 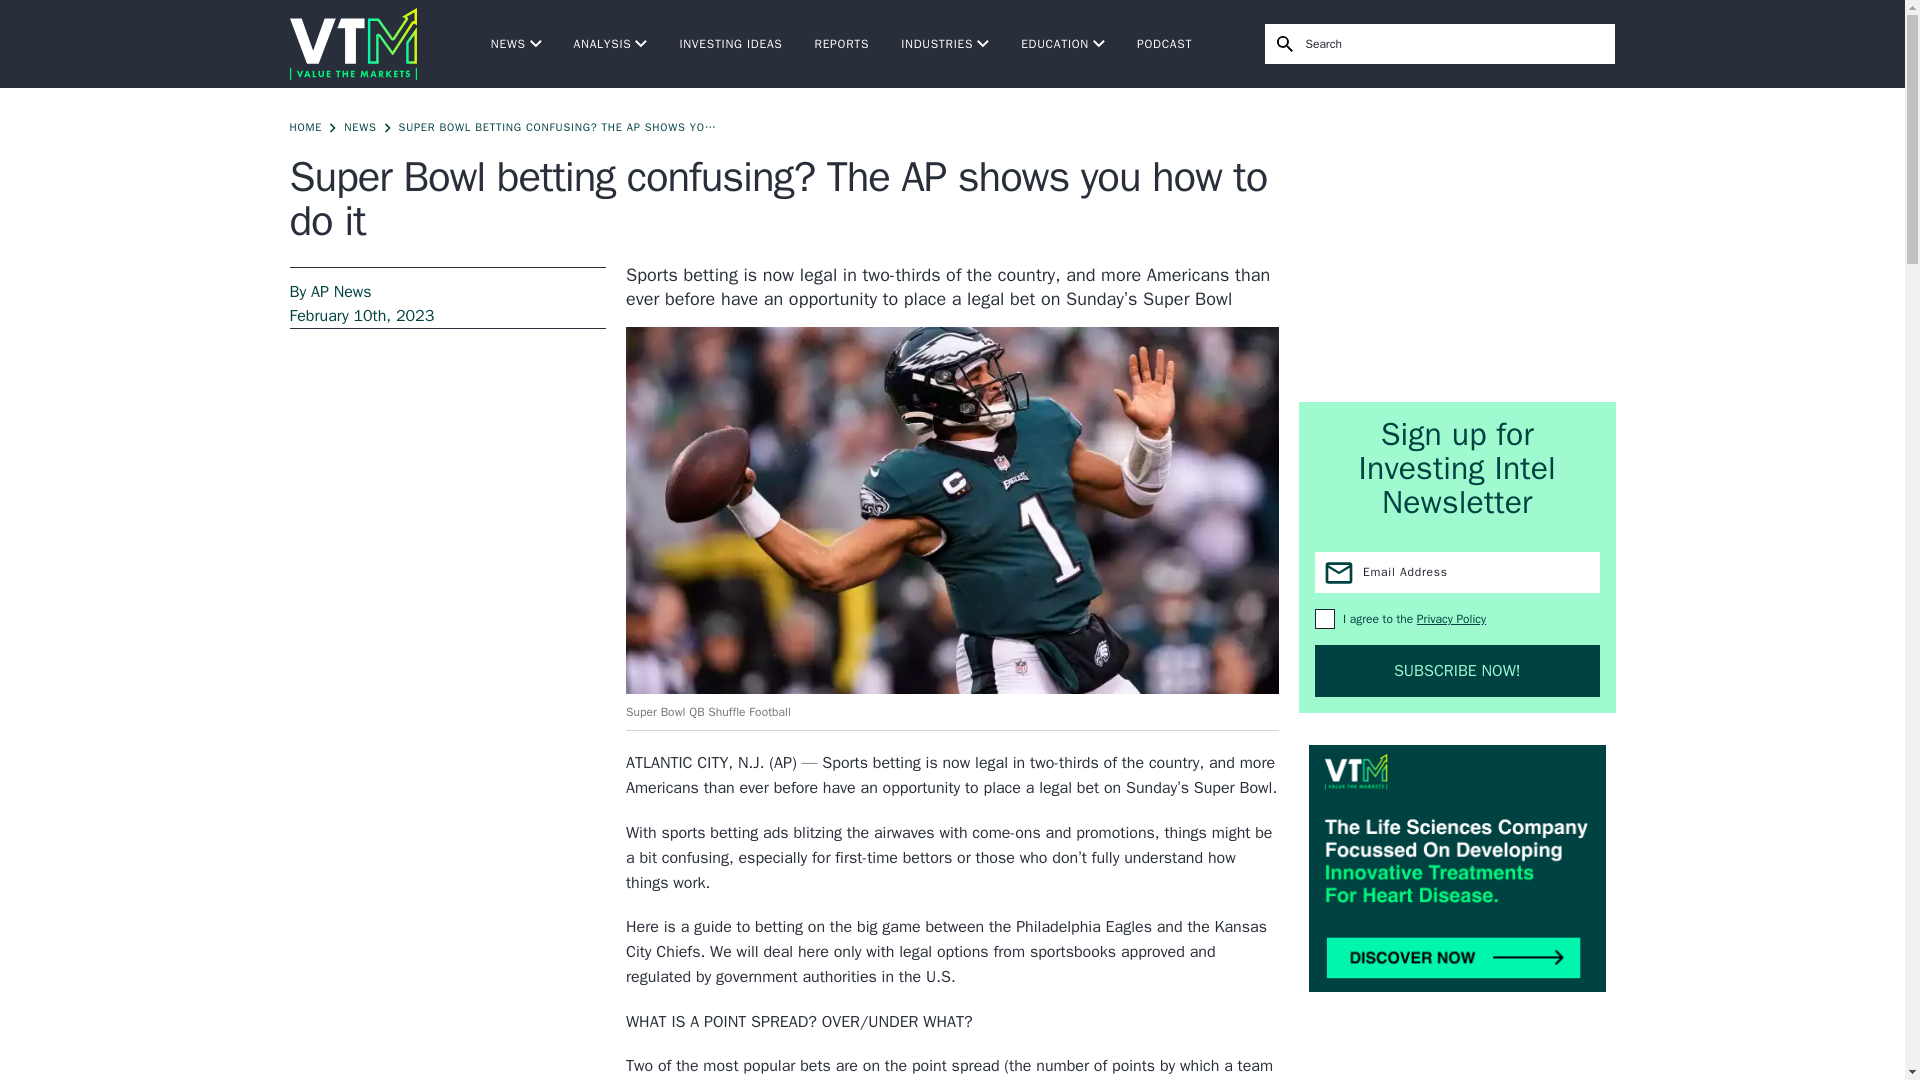 I want to click on Yes, so click(x=1324, y=618).